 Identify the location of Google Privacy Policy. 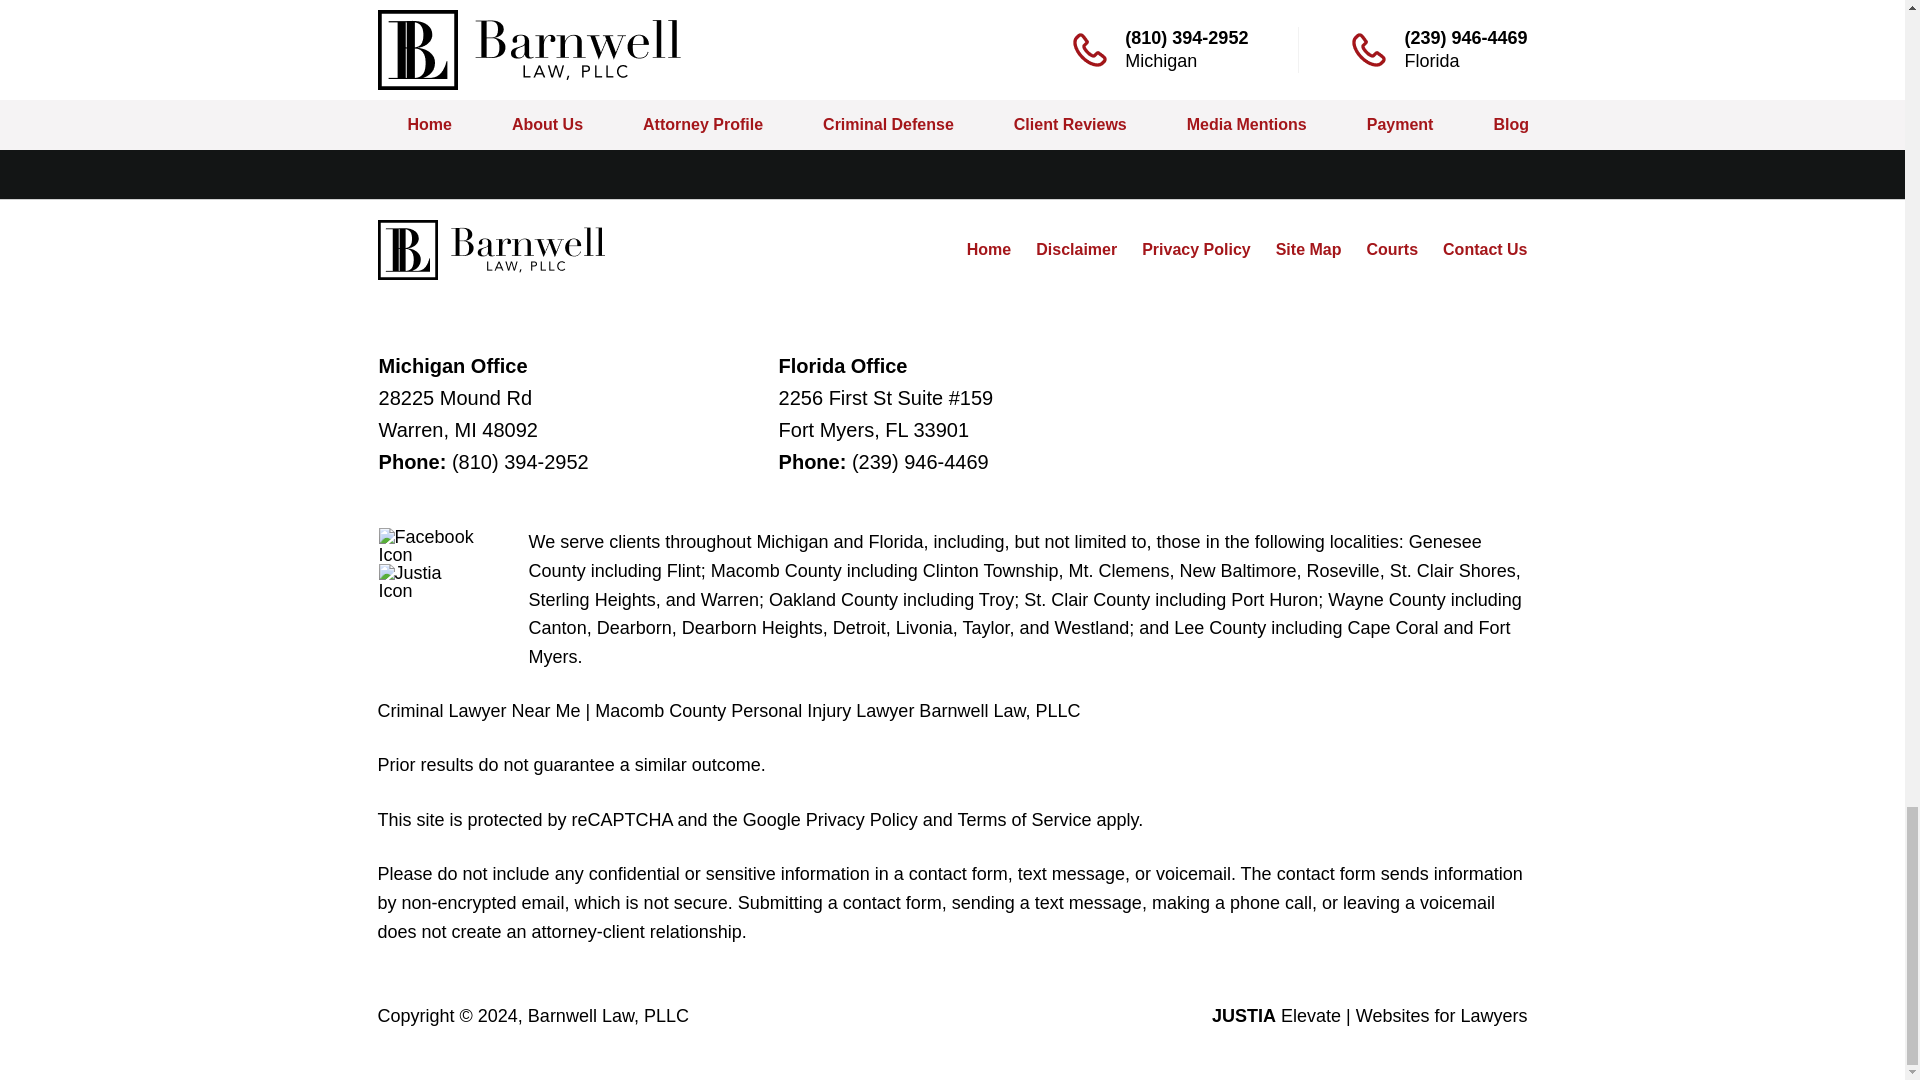
(830, 820).